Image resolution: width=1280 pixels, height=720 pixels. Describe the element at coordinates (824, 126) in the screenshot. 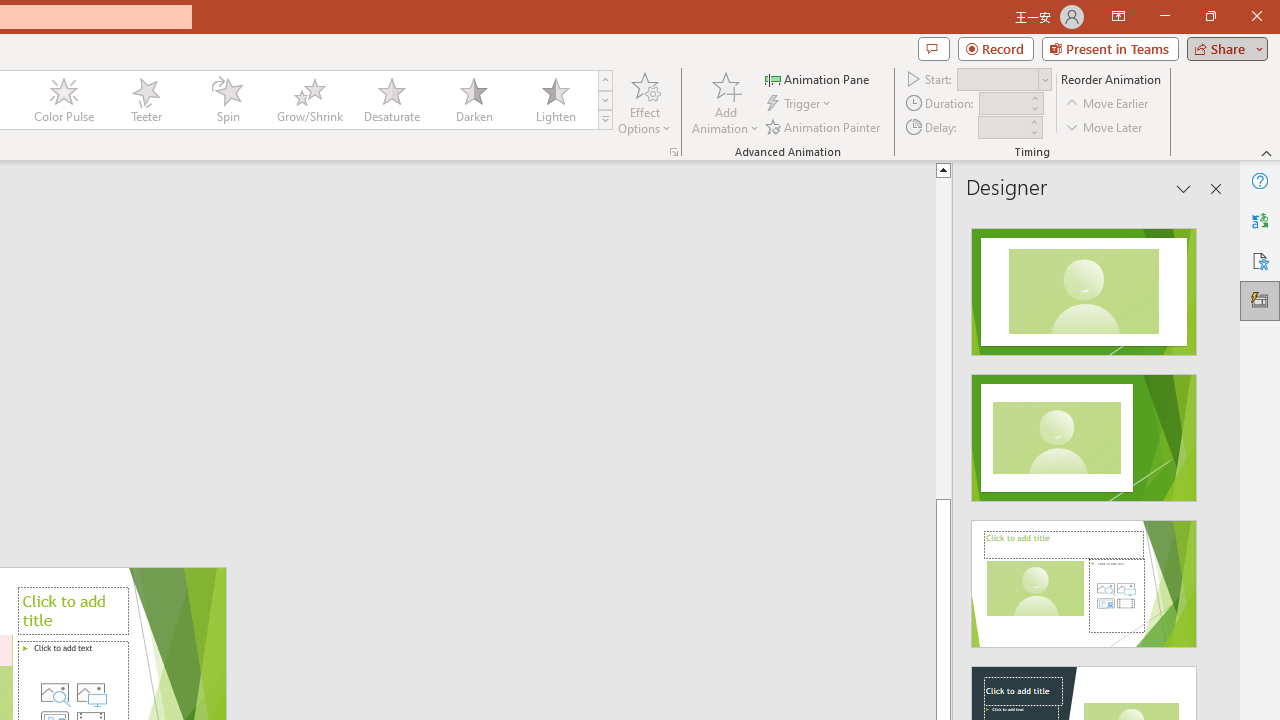

I see `Animation Painter` at that location.